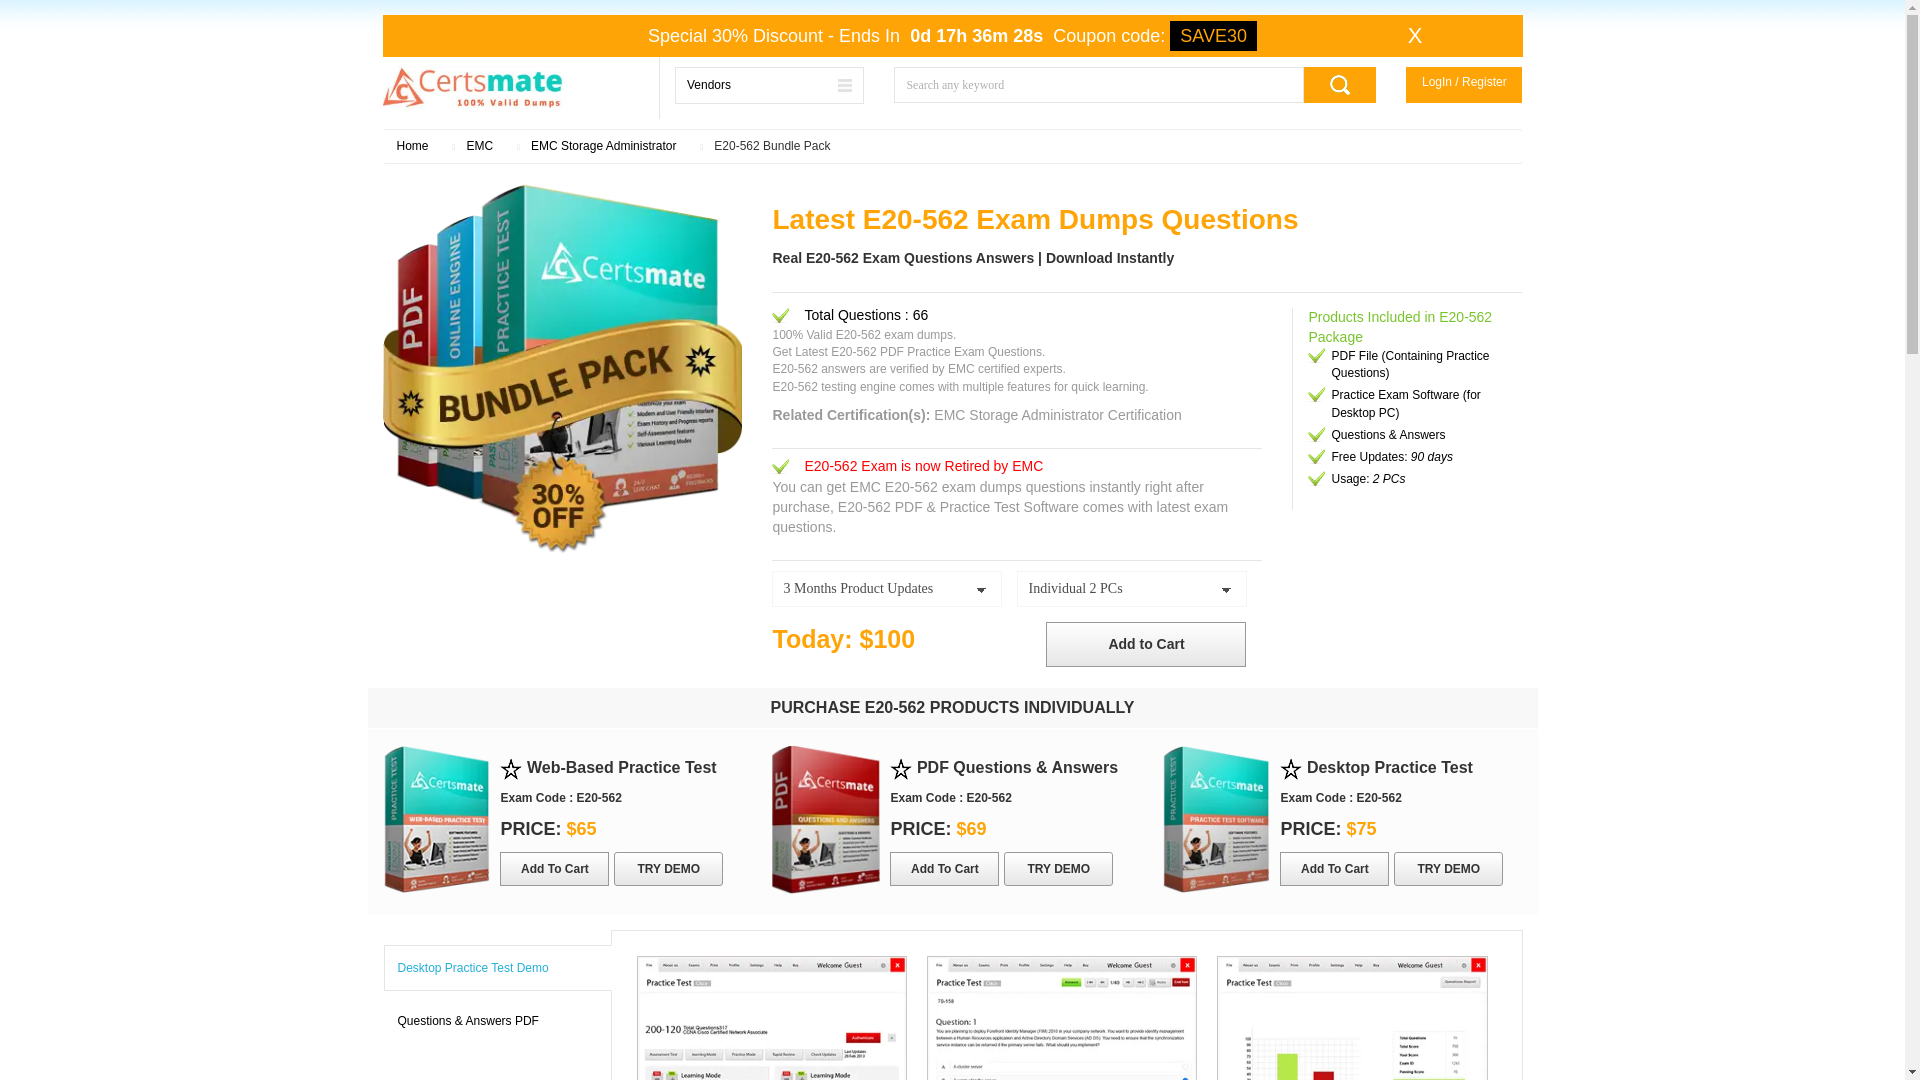 The image size is (1920, 1080). What do you see at coordinates (1146, 644) in the screenshot?
I see `Add to Cart` at bounding box center [1146, 644].